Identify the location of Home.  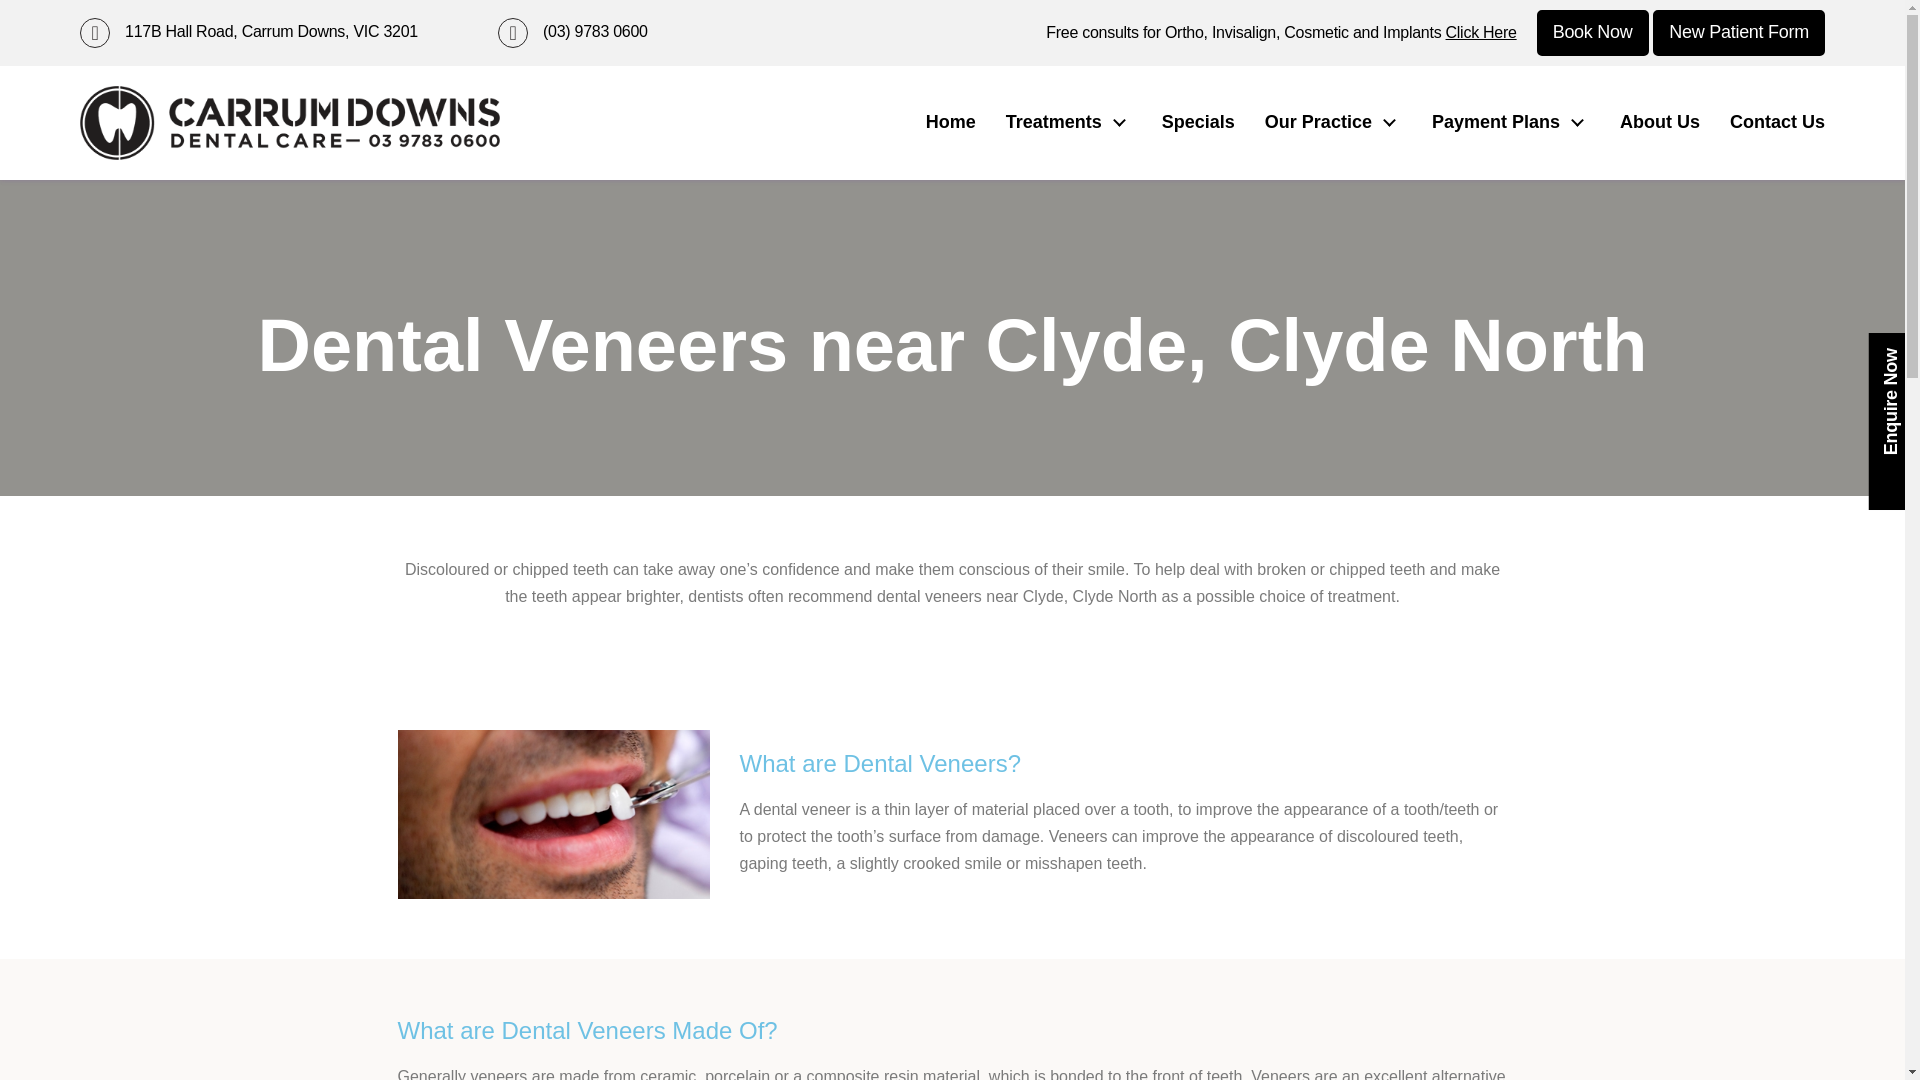
(950, 122).